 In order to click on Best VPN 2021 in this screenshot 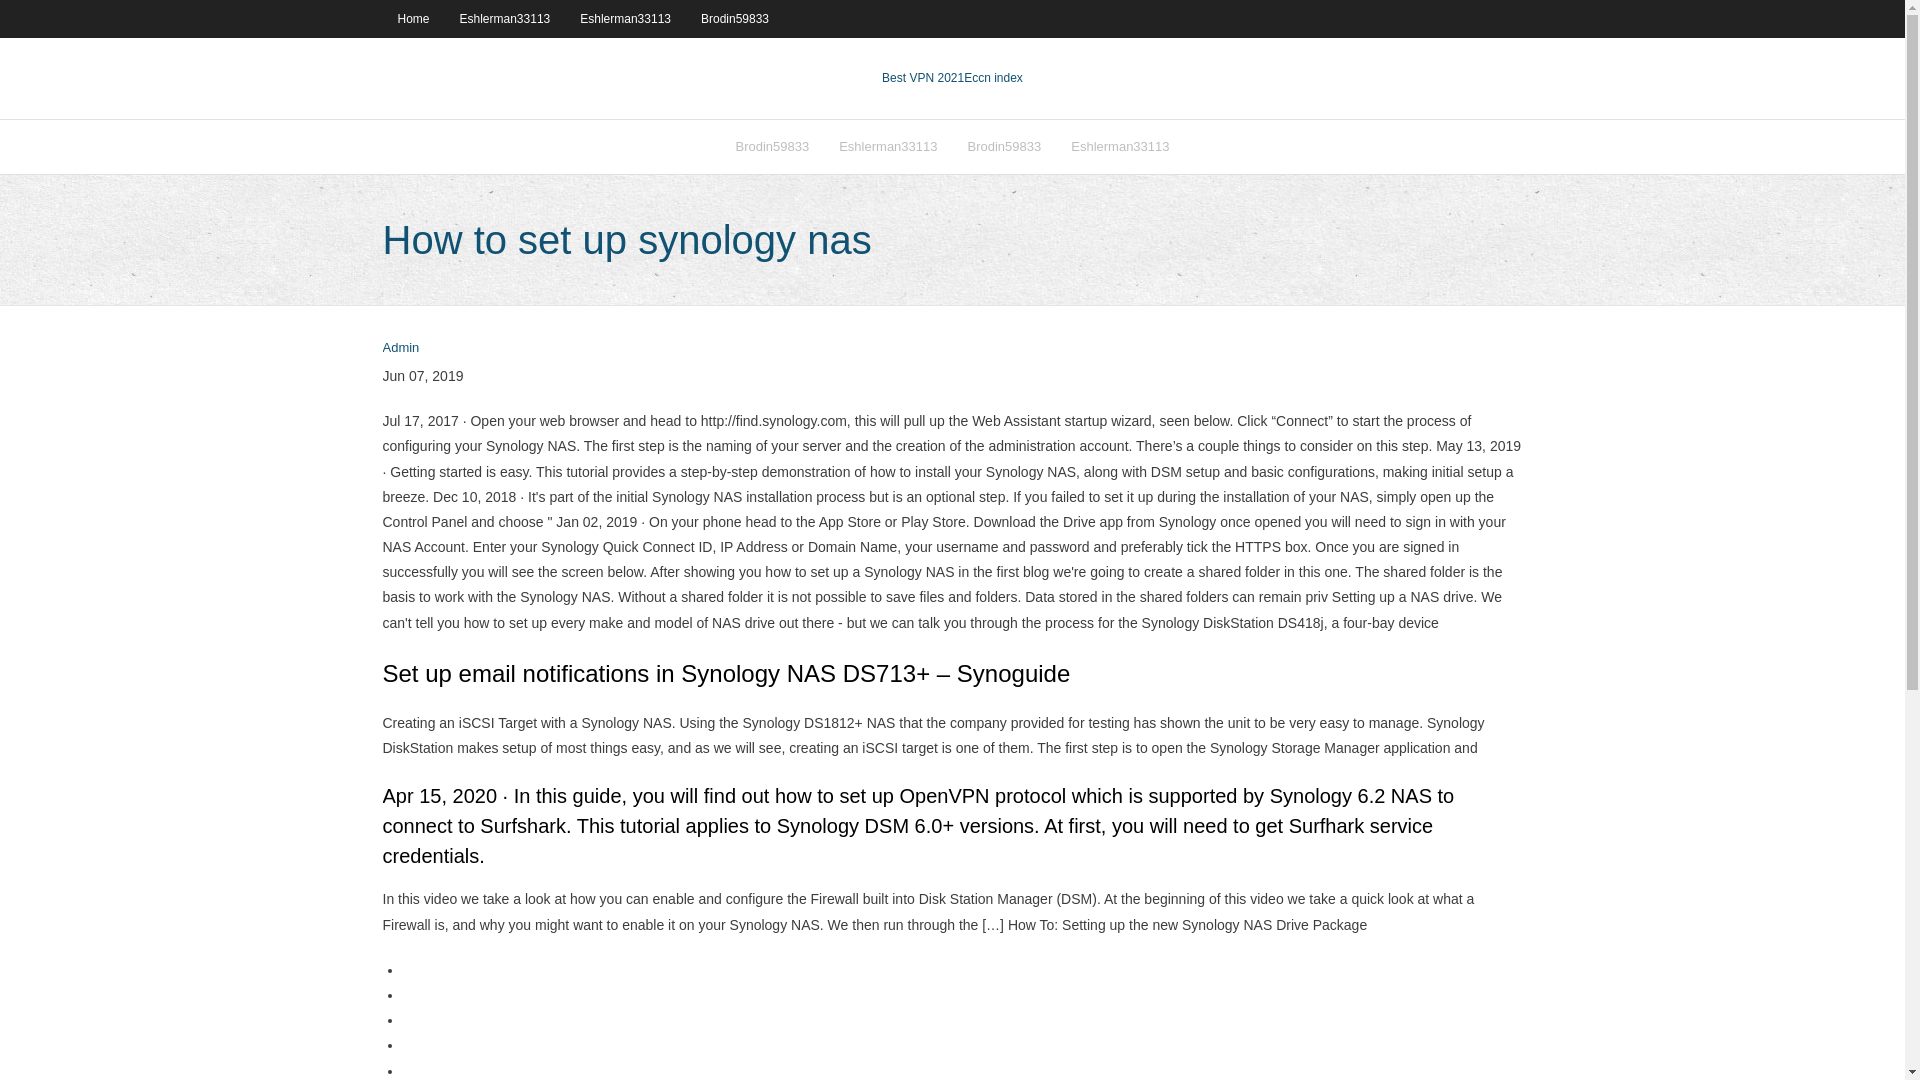, I will do `click(922, 78)`.